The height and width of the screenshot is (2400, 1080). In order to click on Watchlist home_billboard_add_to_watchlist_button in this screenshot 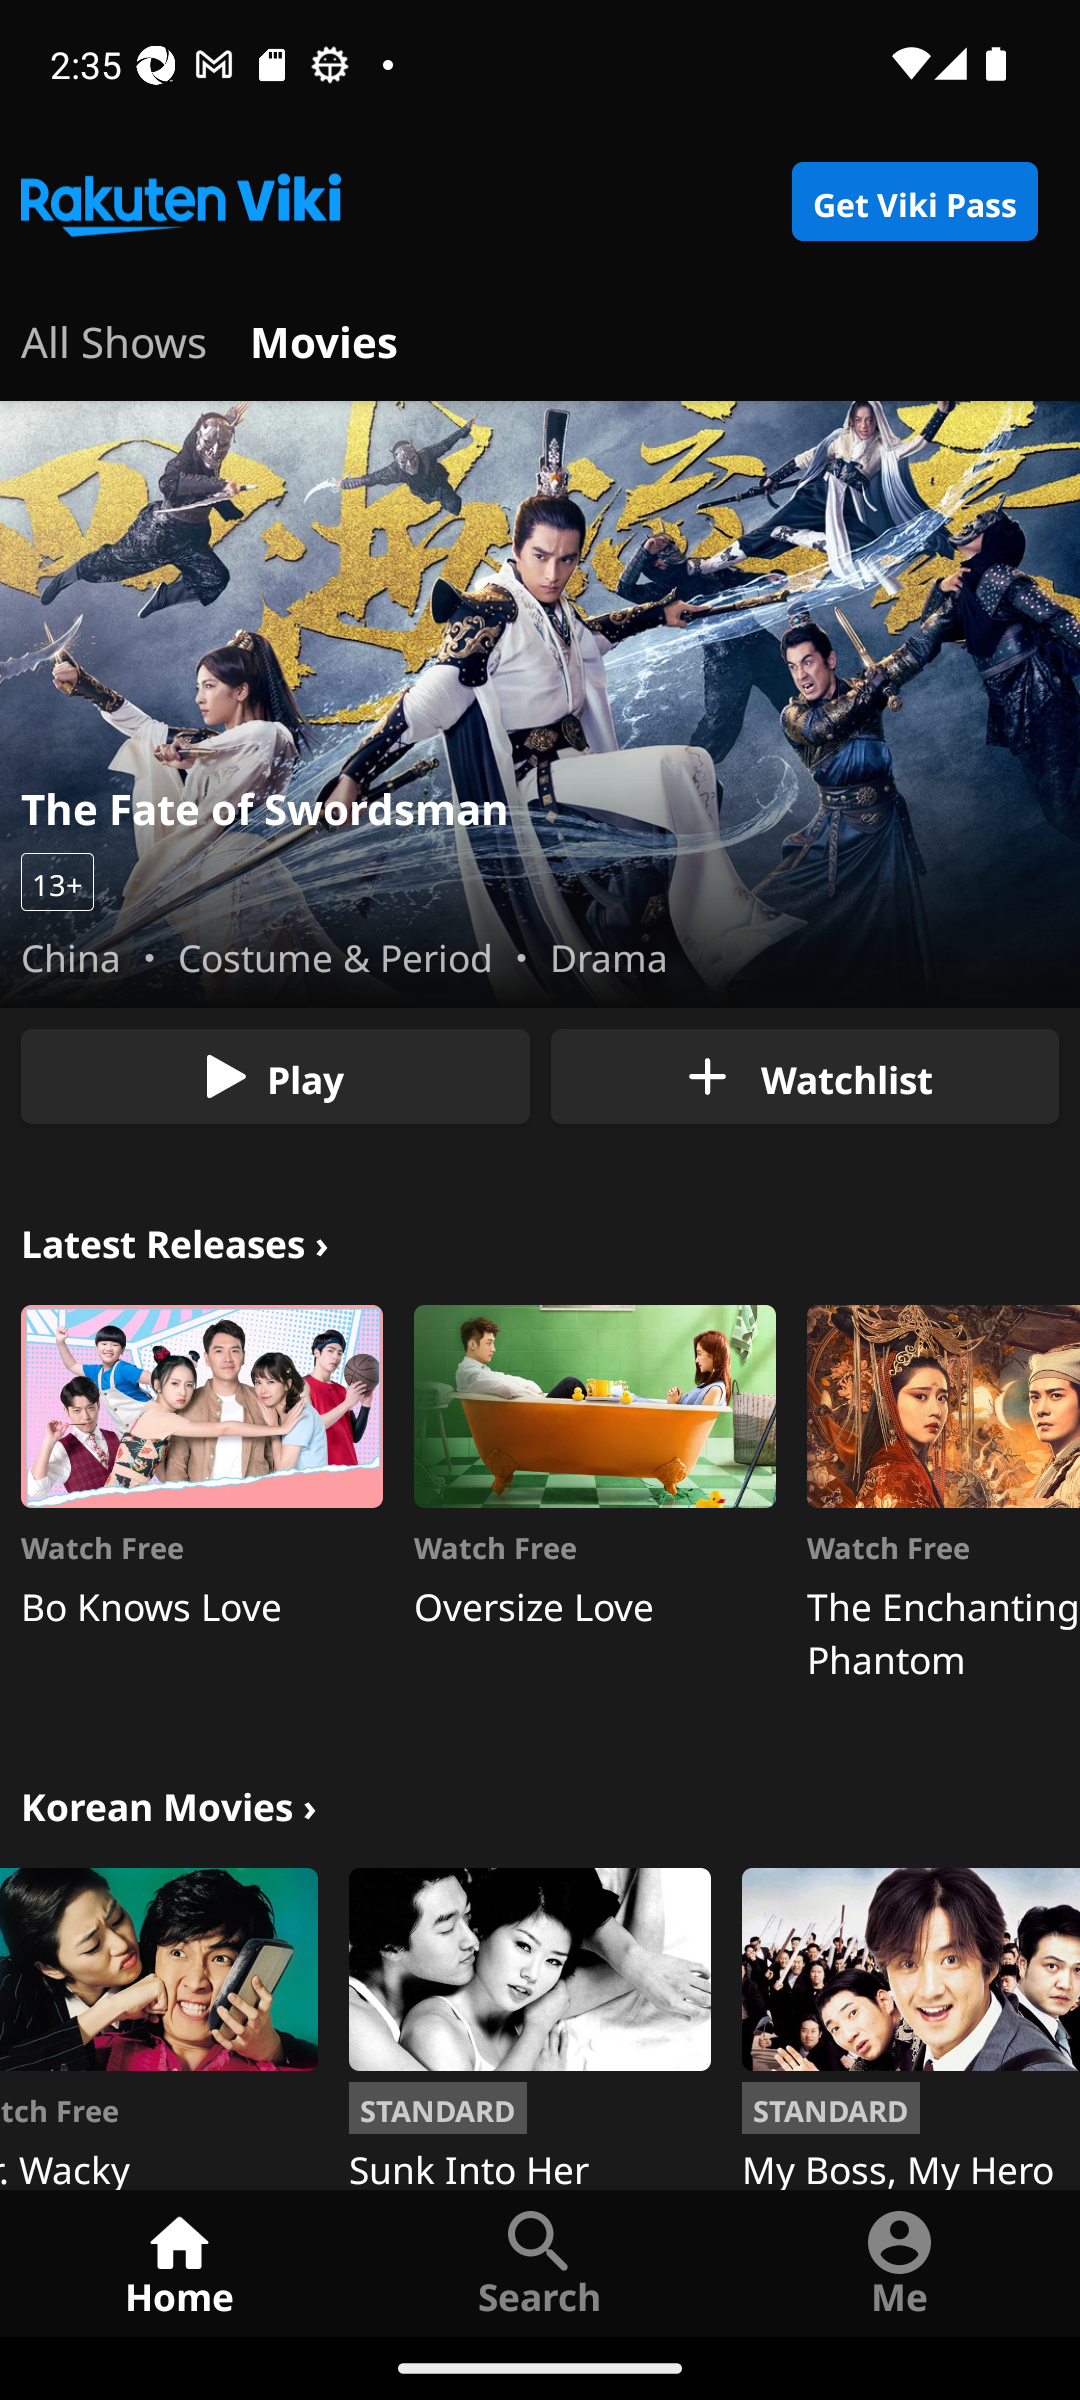, I will do `click(804, 1076)`.